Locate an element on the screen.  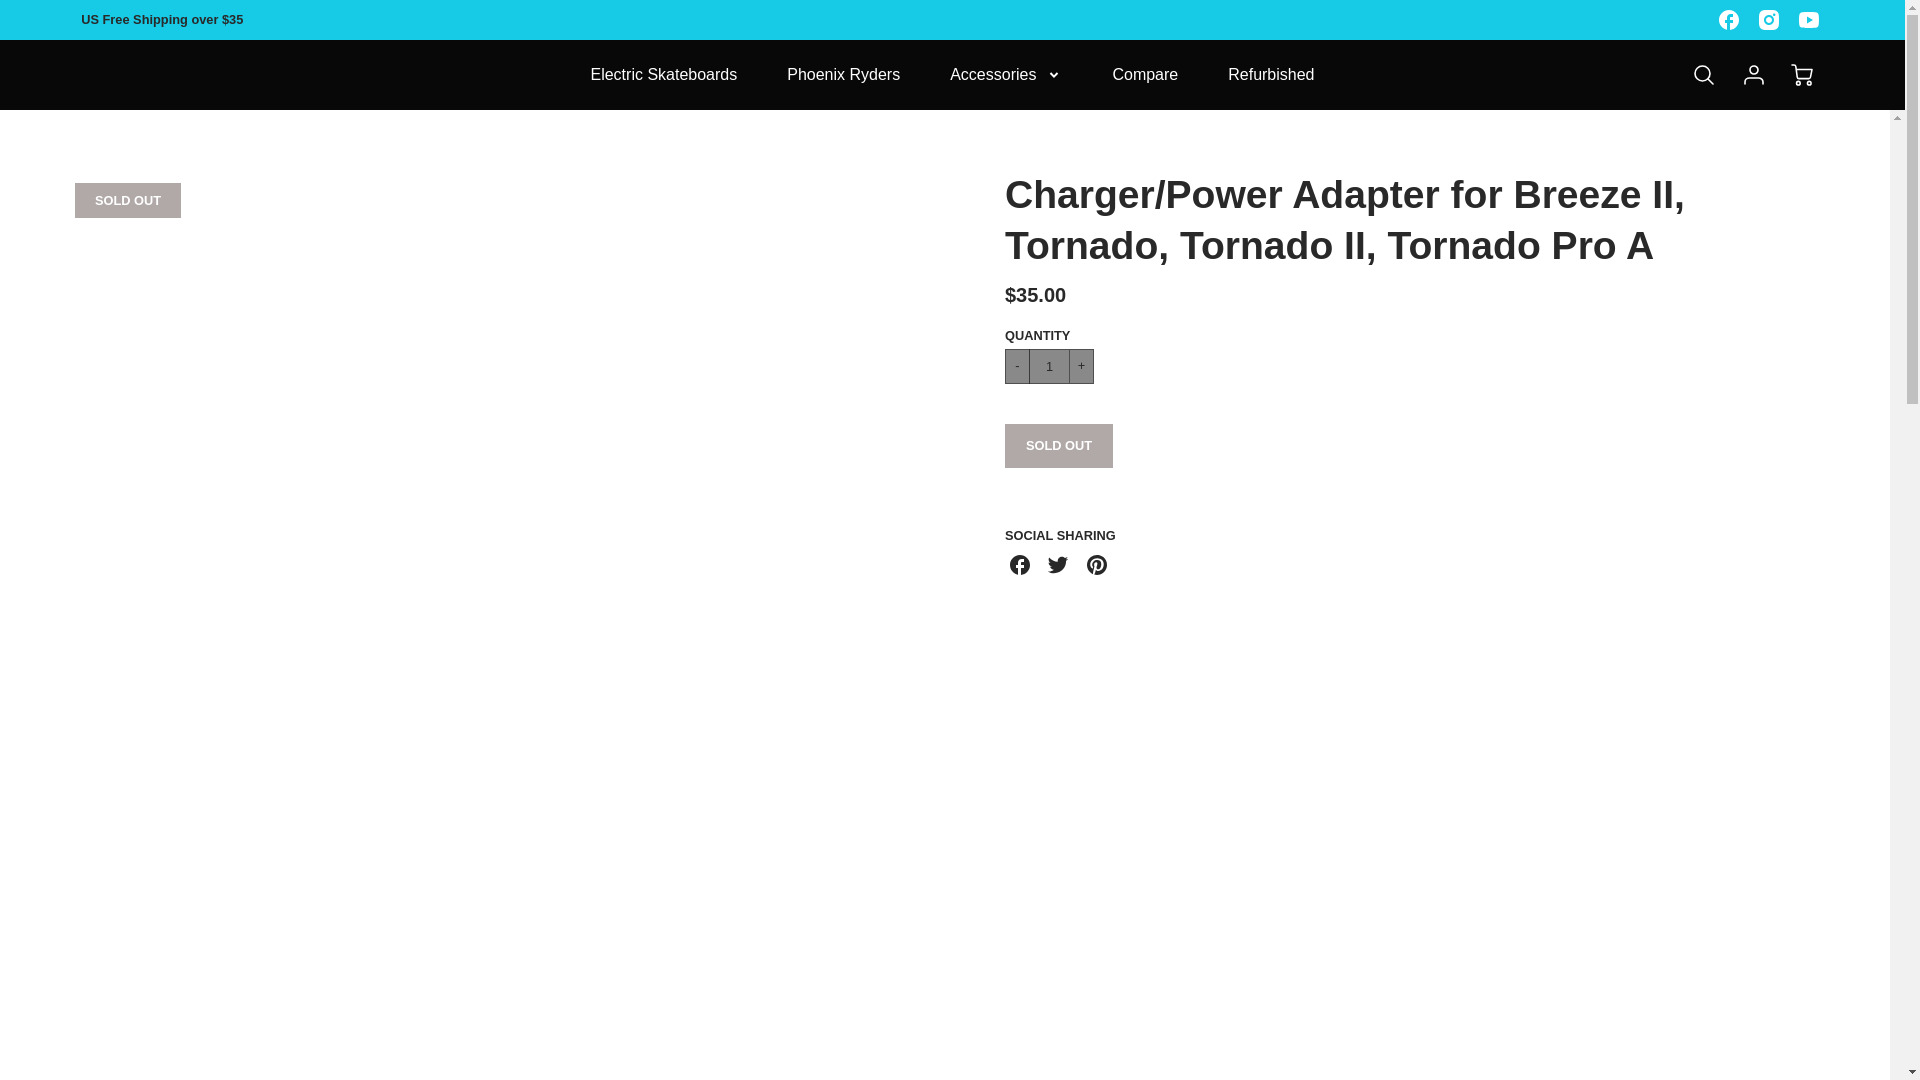
Tweet on Twitter is located at coordinates (1061, 569).